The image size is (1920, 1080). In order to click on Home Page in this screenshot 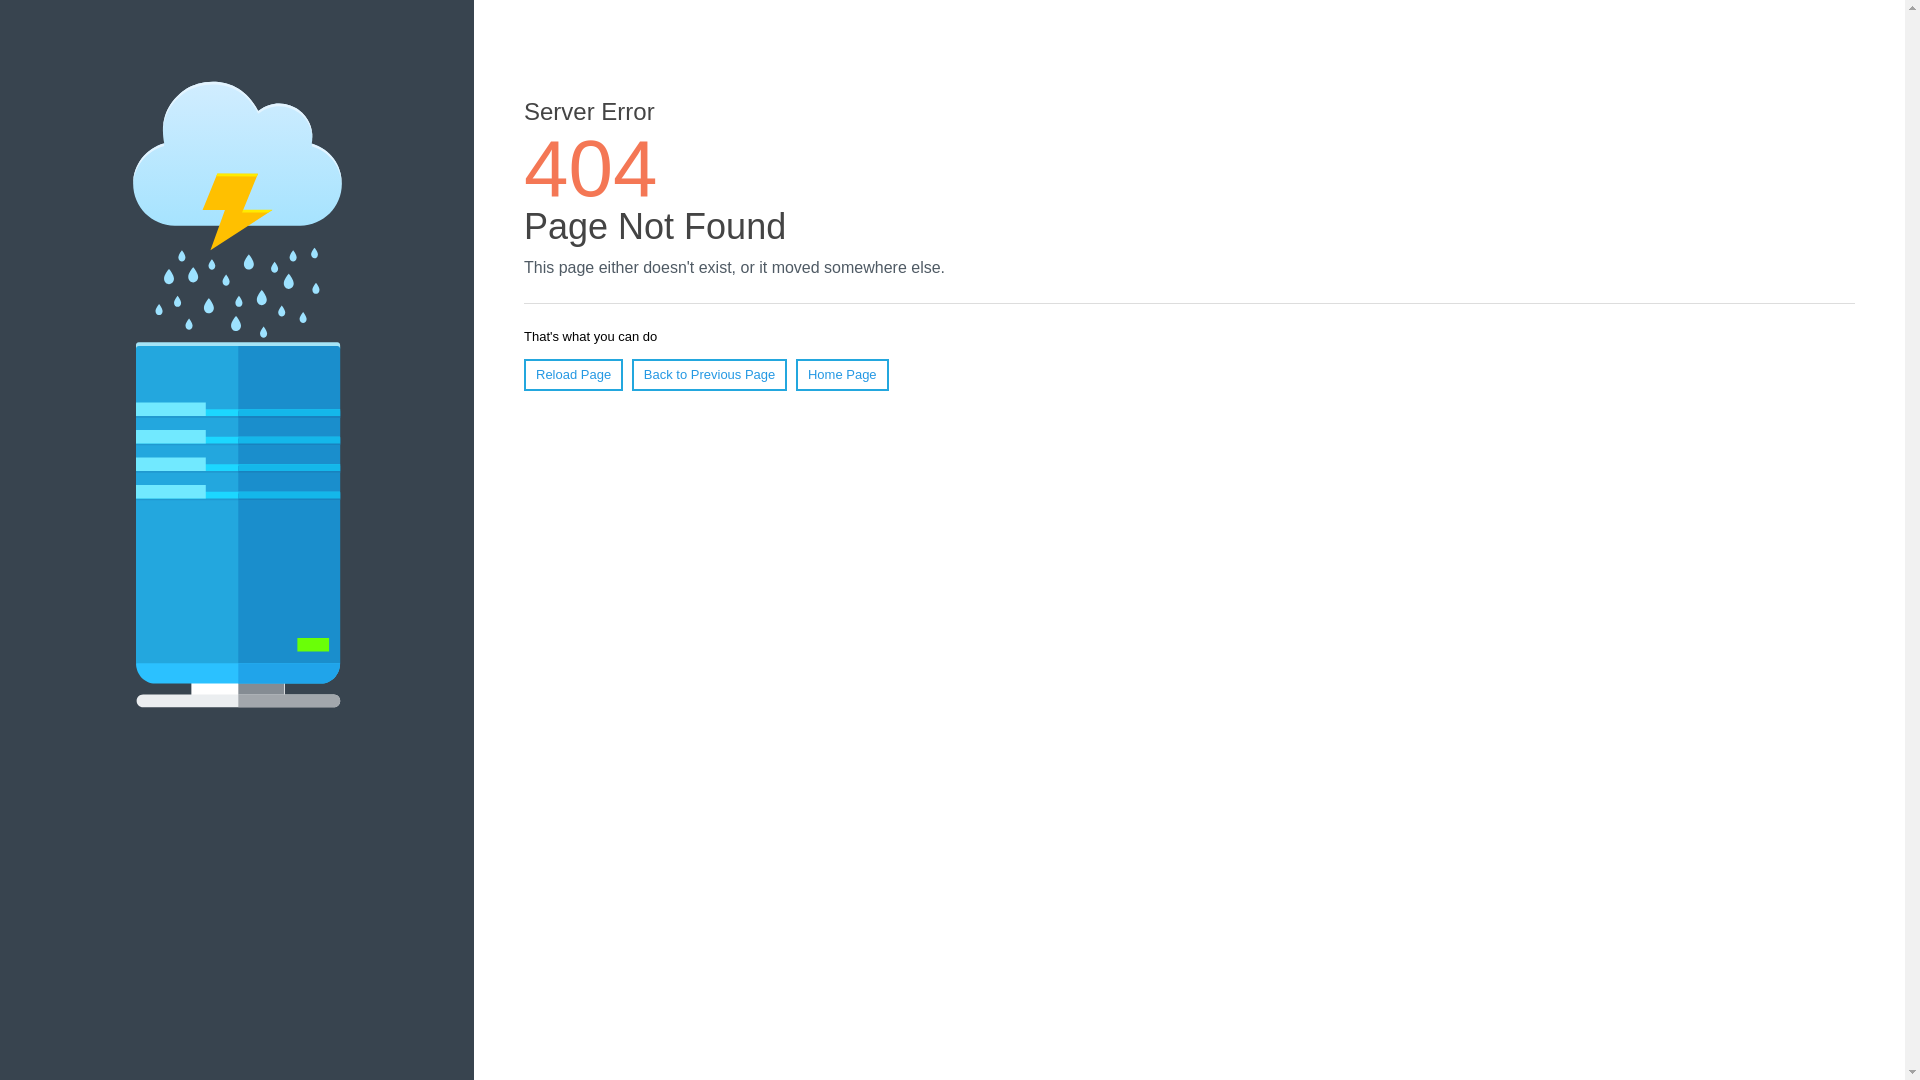, I will do `click(842, 375)`.